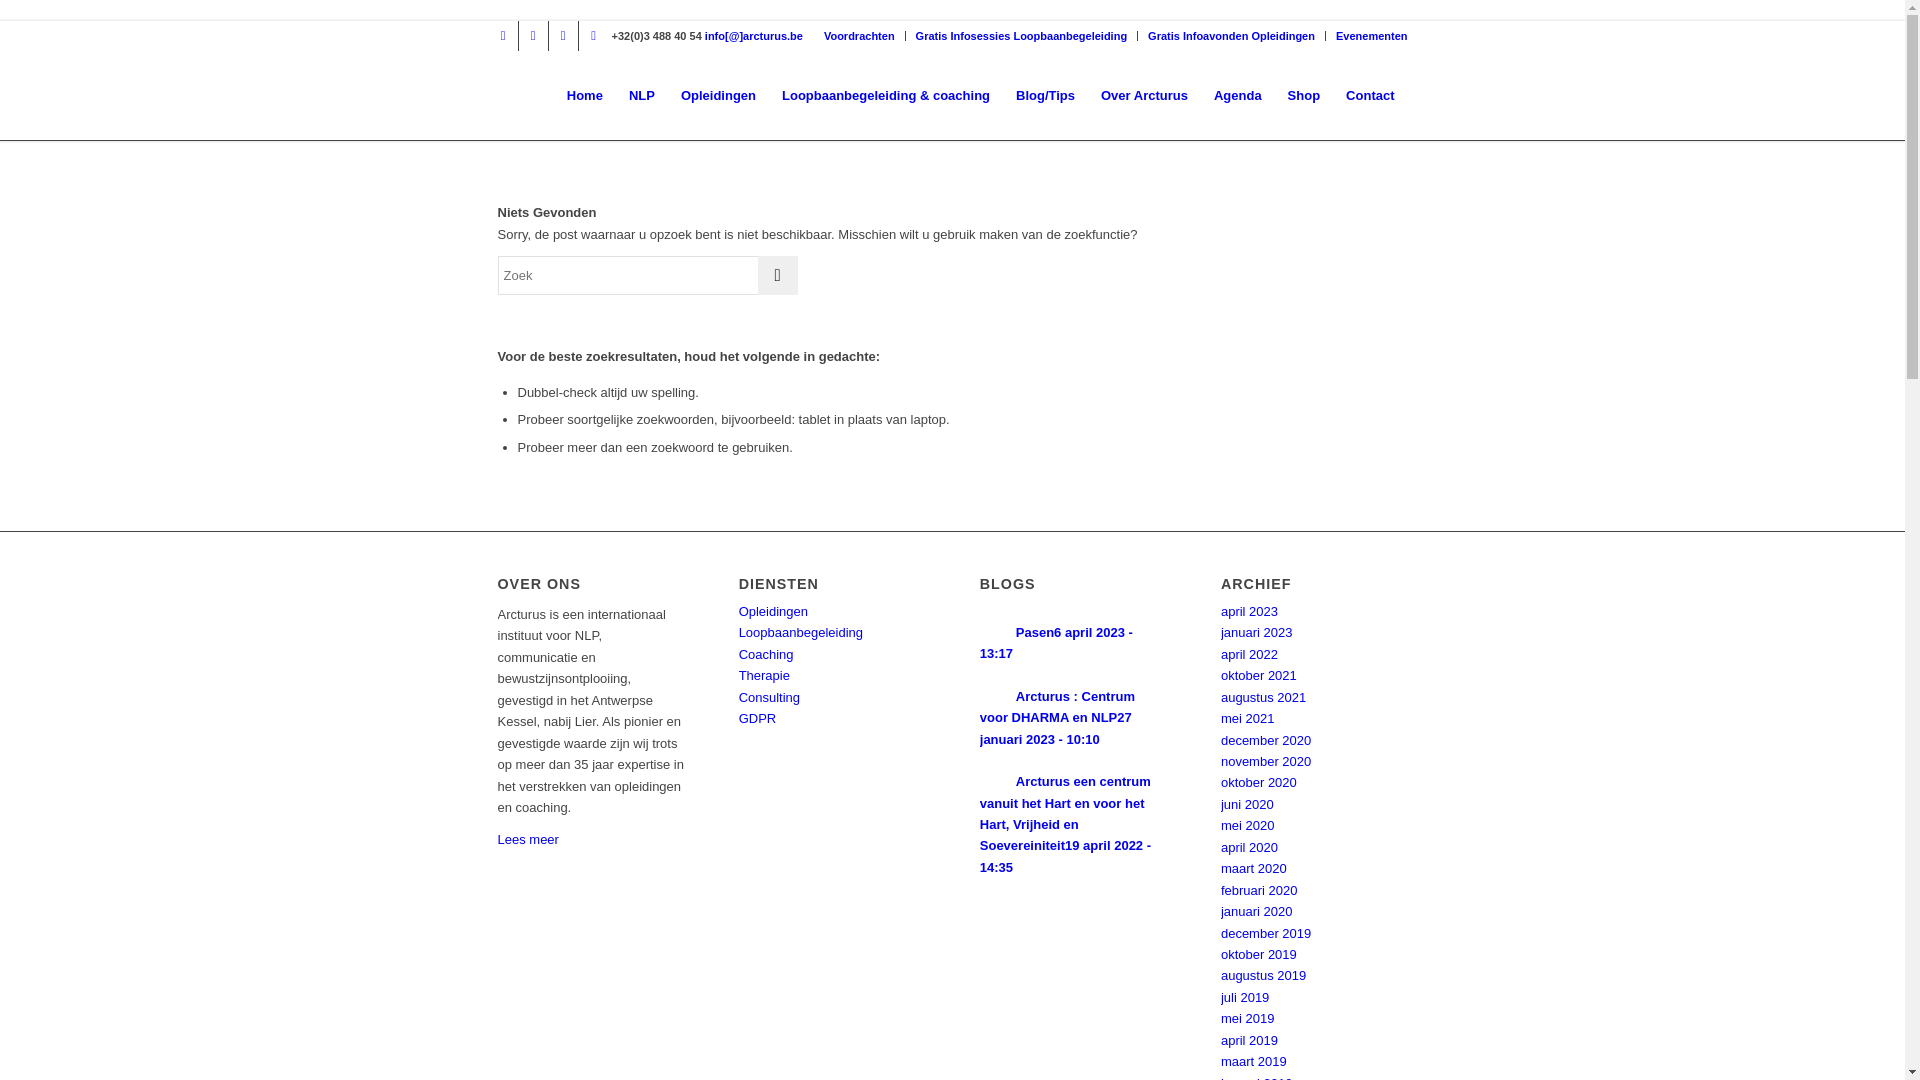 This screenshot has height=1080, width=1920. I want to click on maart 2020, so click(1254, 868).